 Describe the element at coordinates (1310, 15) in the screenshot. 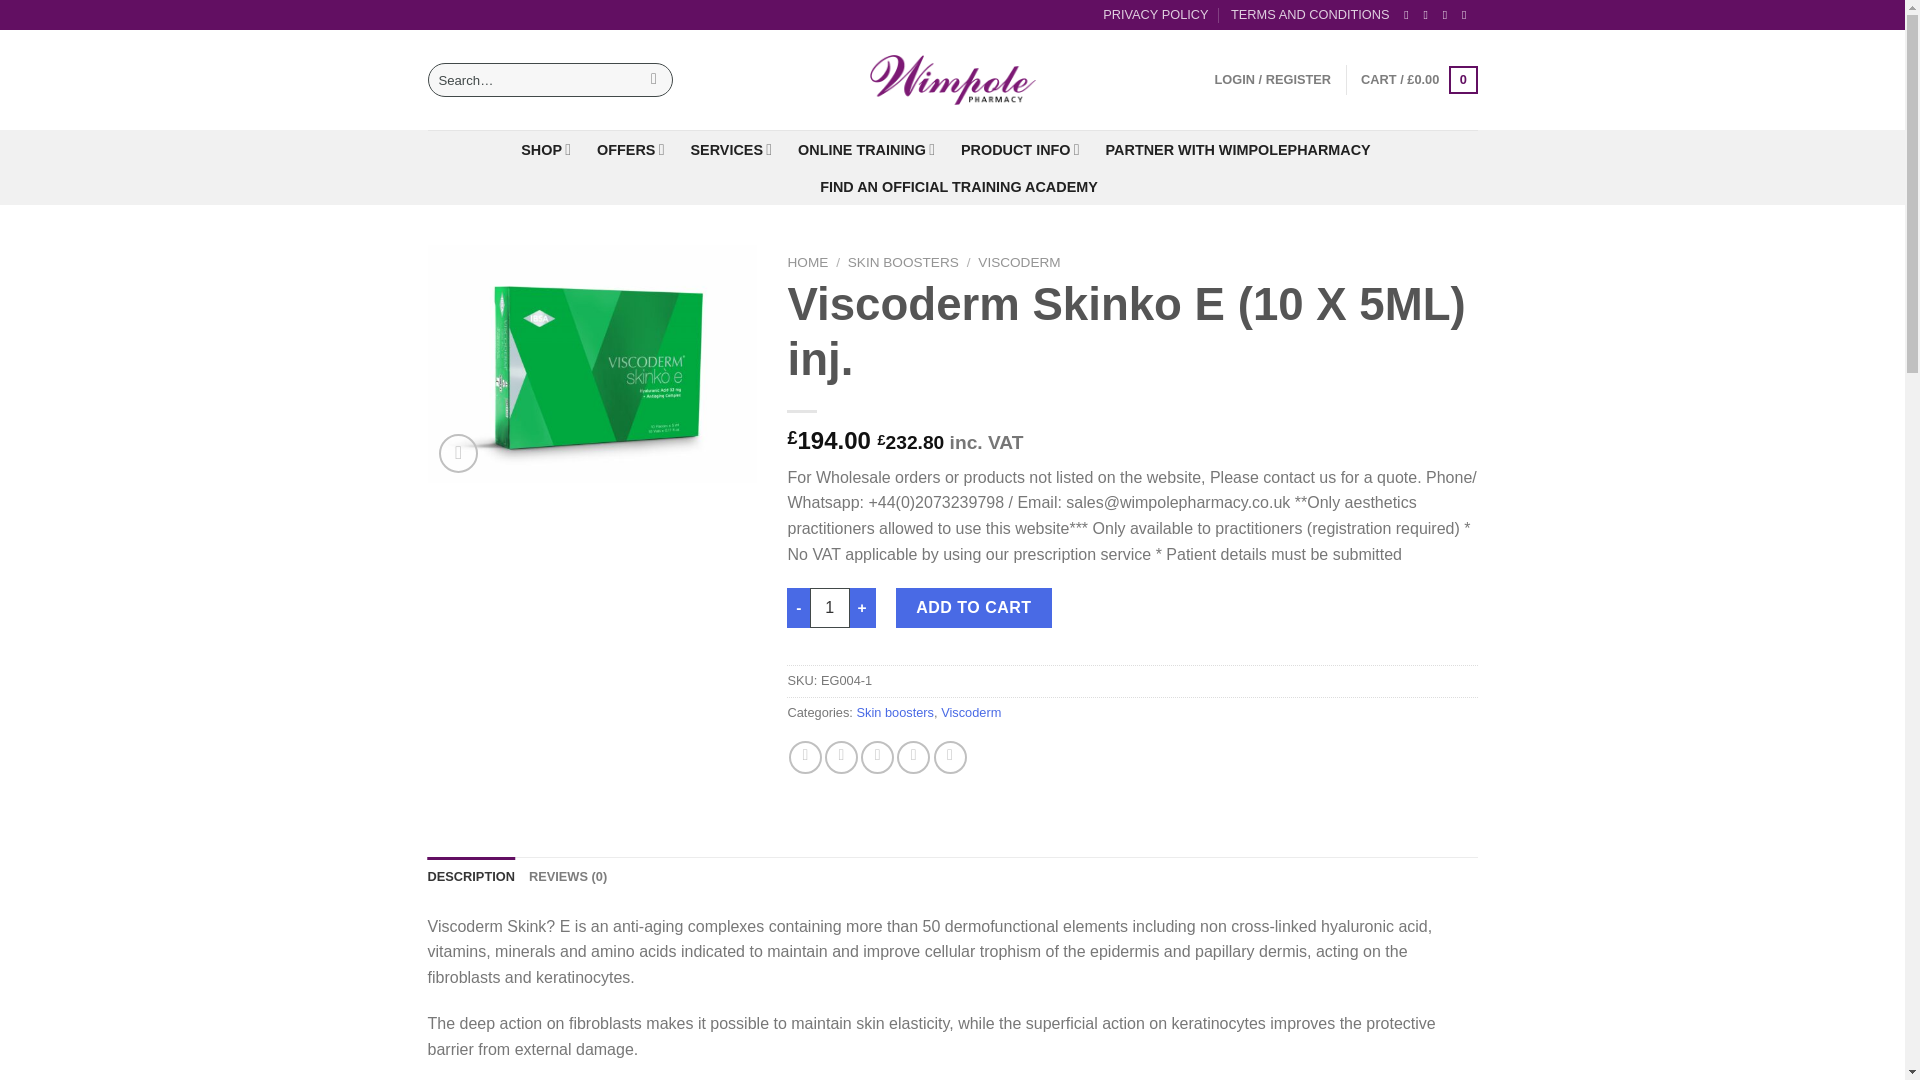

I see `TERMS AND CONDITIONS` at that location.